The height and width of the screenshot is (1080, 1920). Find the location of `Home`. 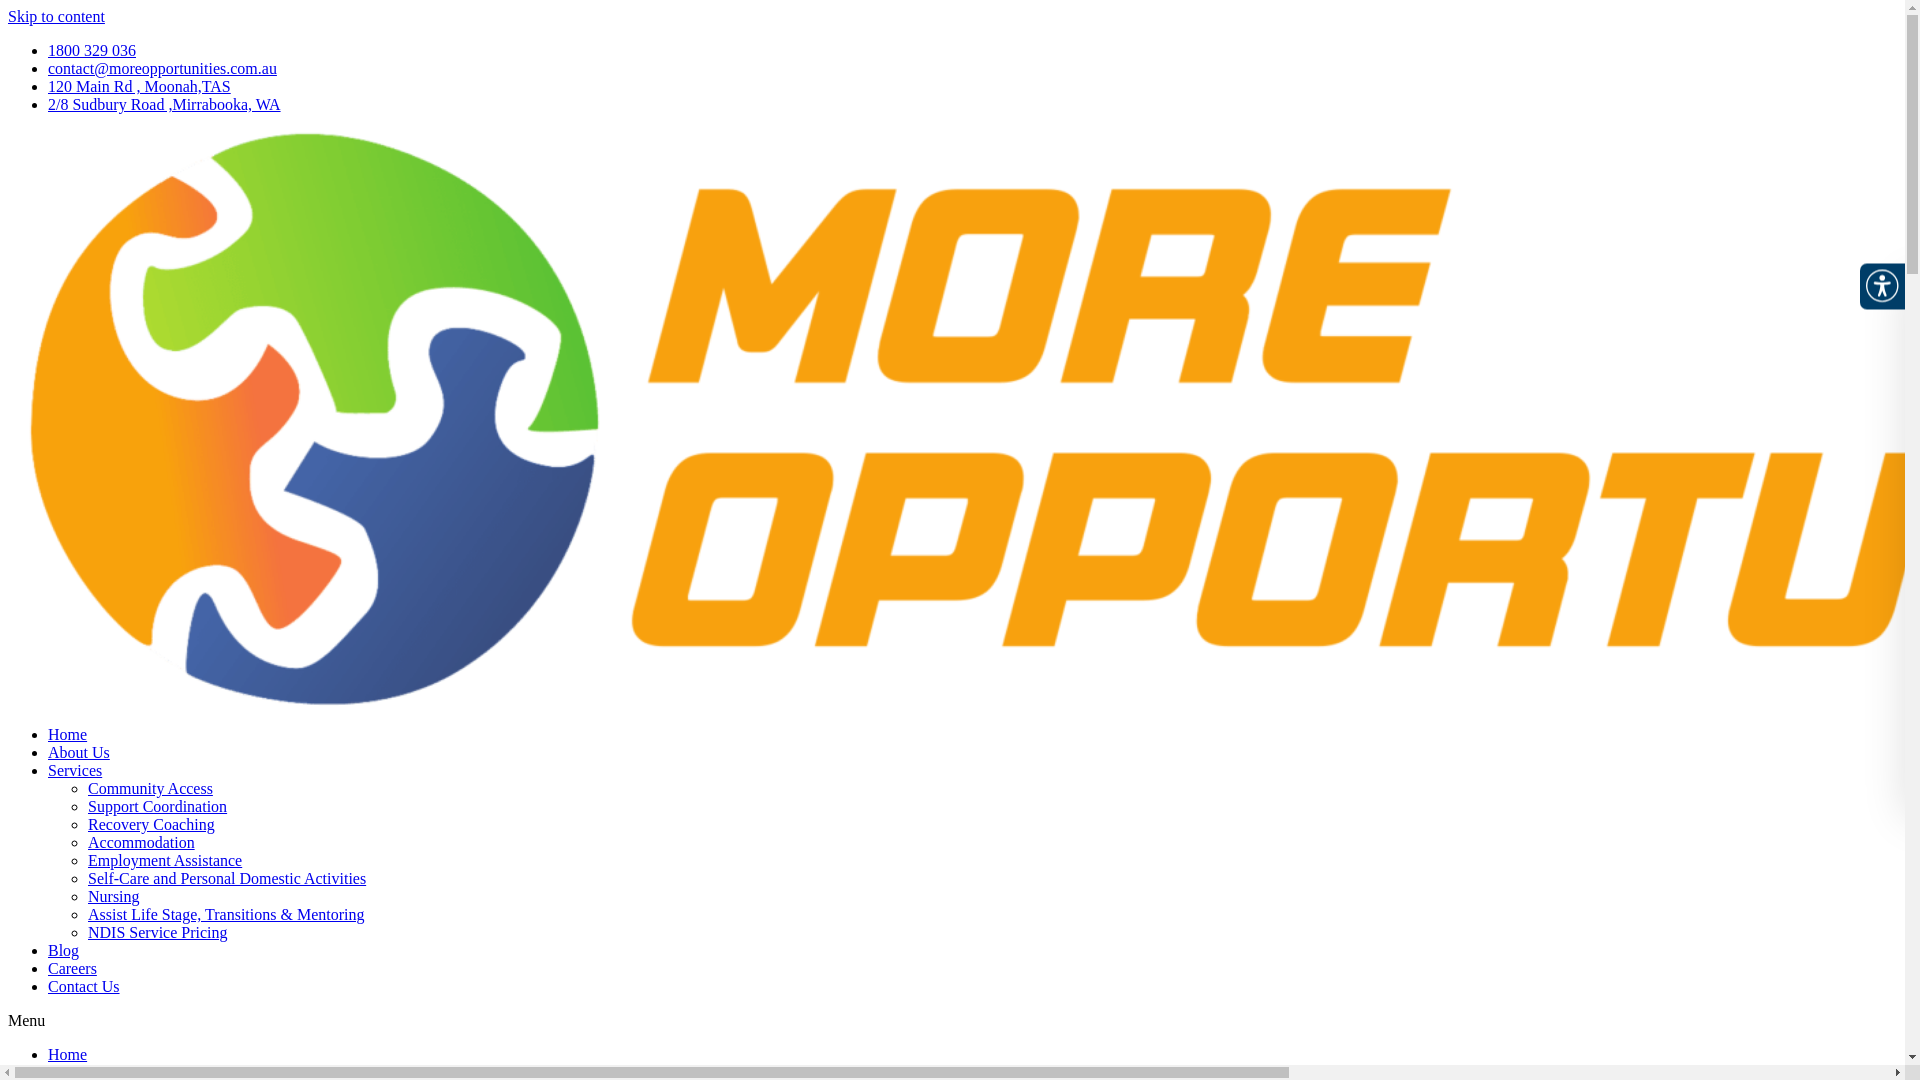

Home is located at coordinates (68, 1054).